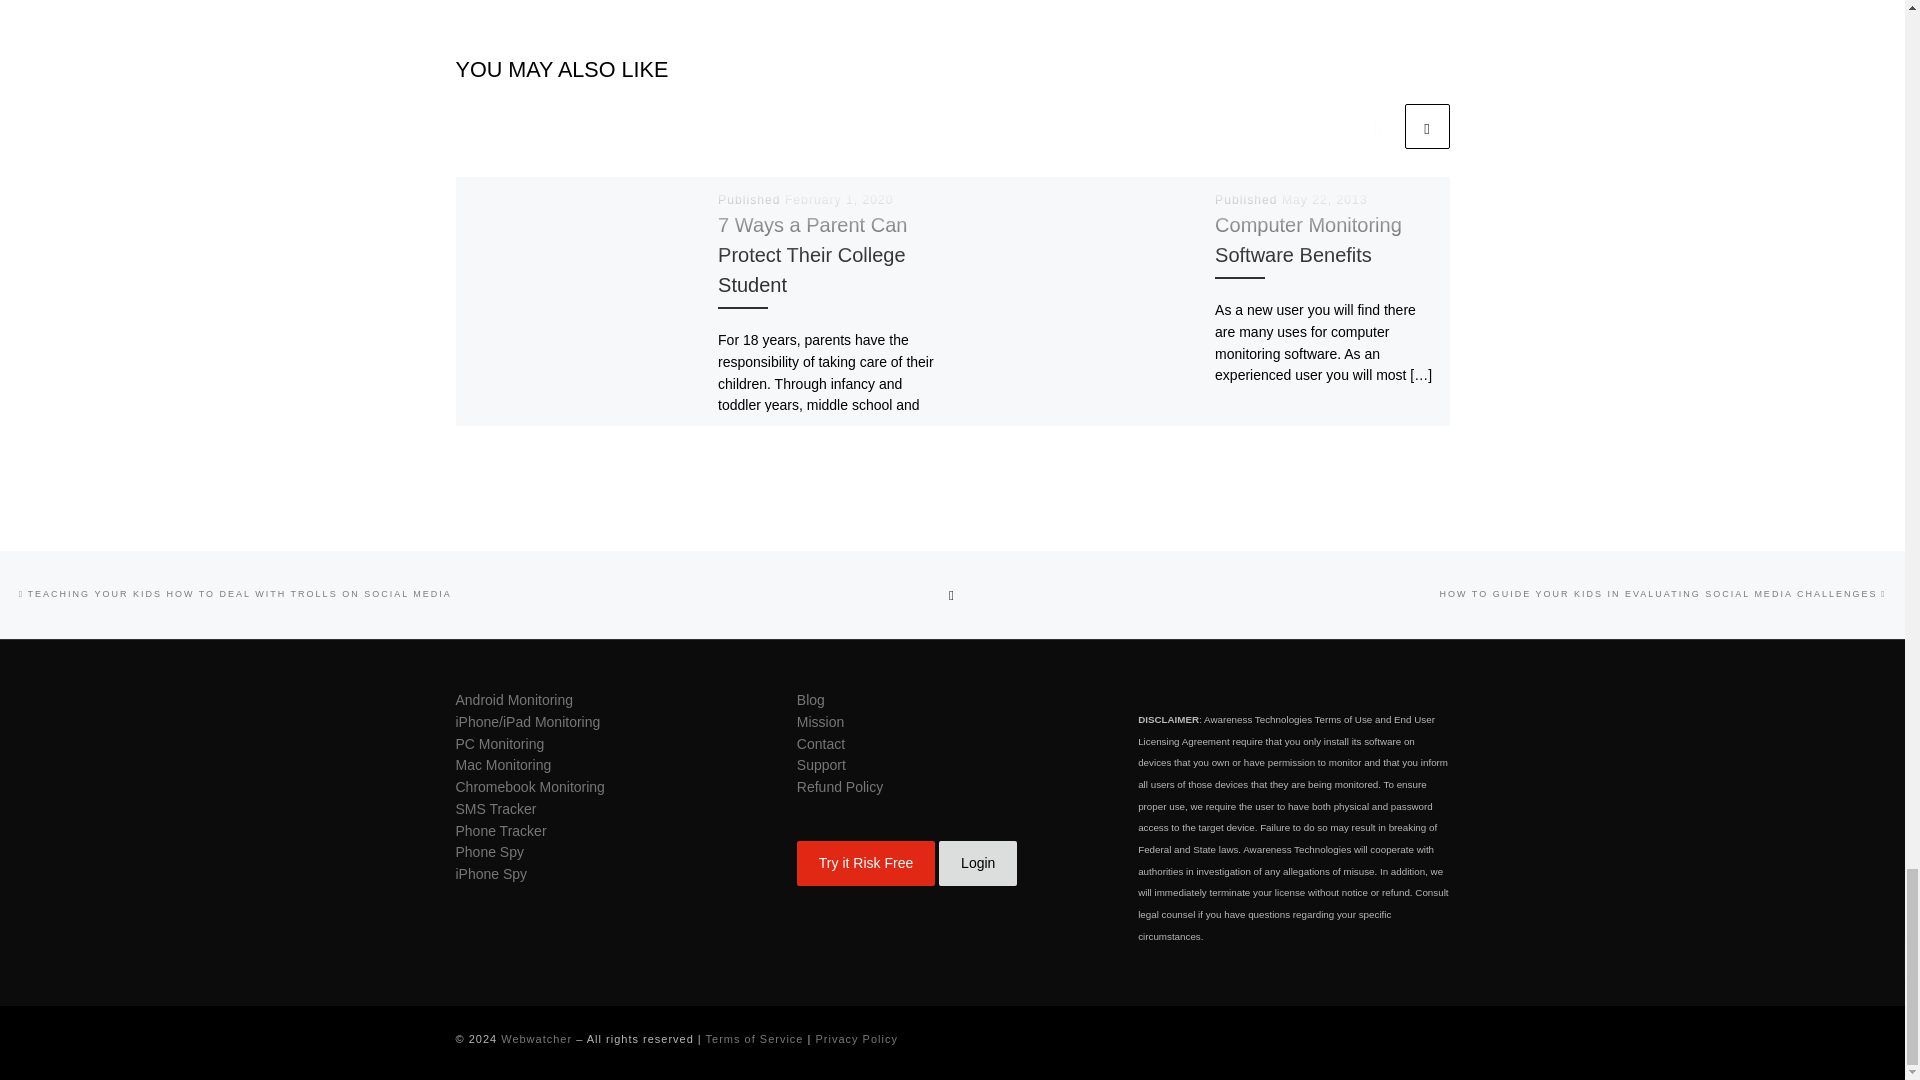 The image size is (1920, 1080). I want to click on Next related articles, so click(1426, 126).